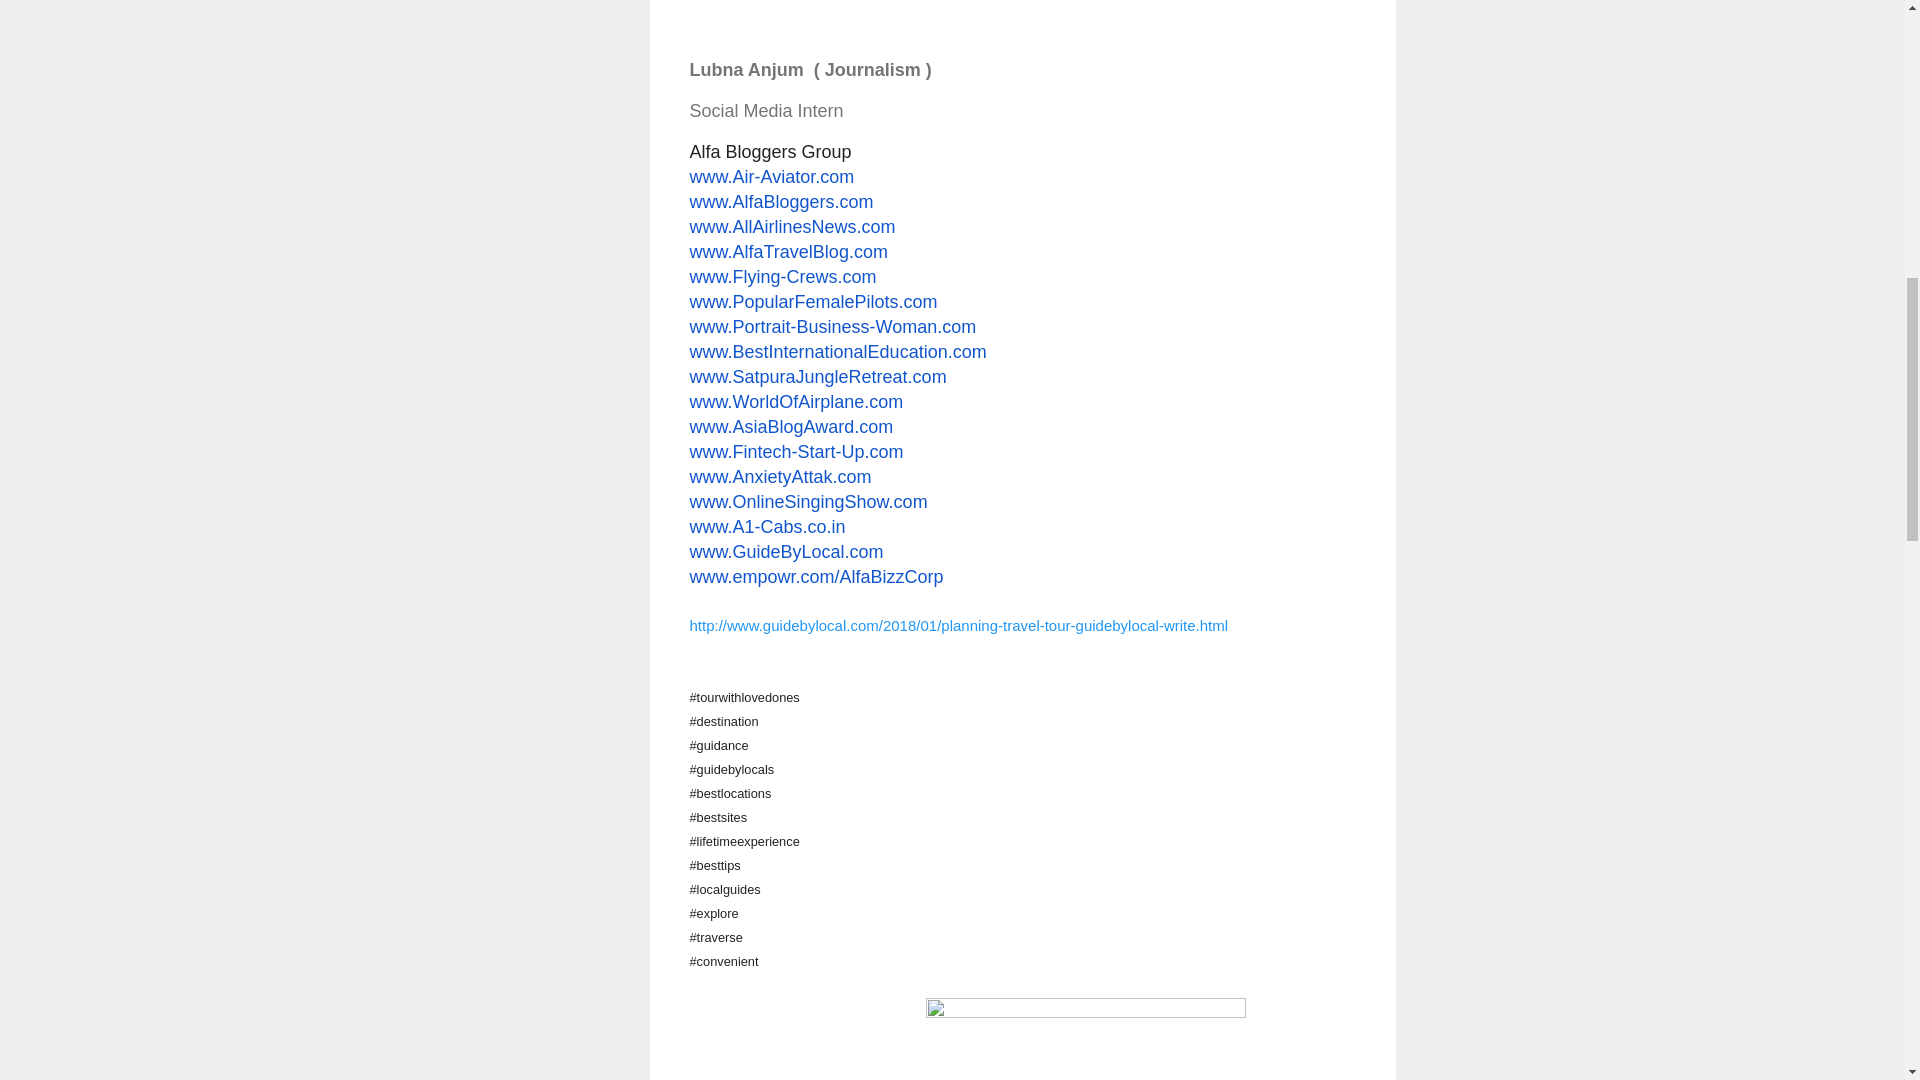  Describe the element at coordinates (818, 376) in the screenshot. I see `www.SatpuraJungleRetreat.com` at that location.